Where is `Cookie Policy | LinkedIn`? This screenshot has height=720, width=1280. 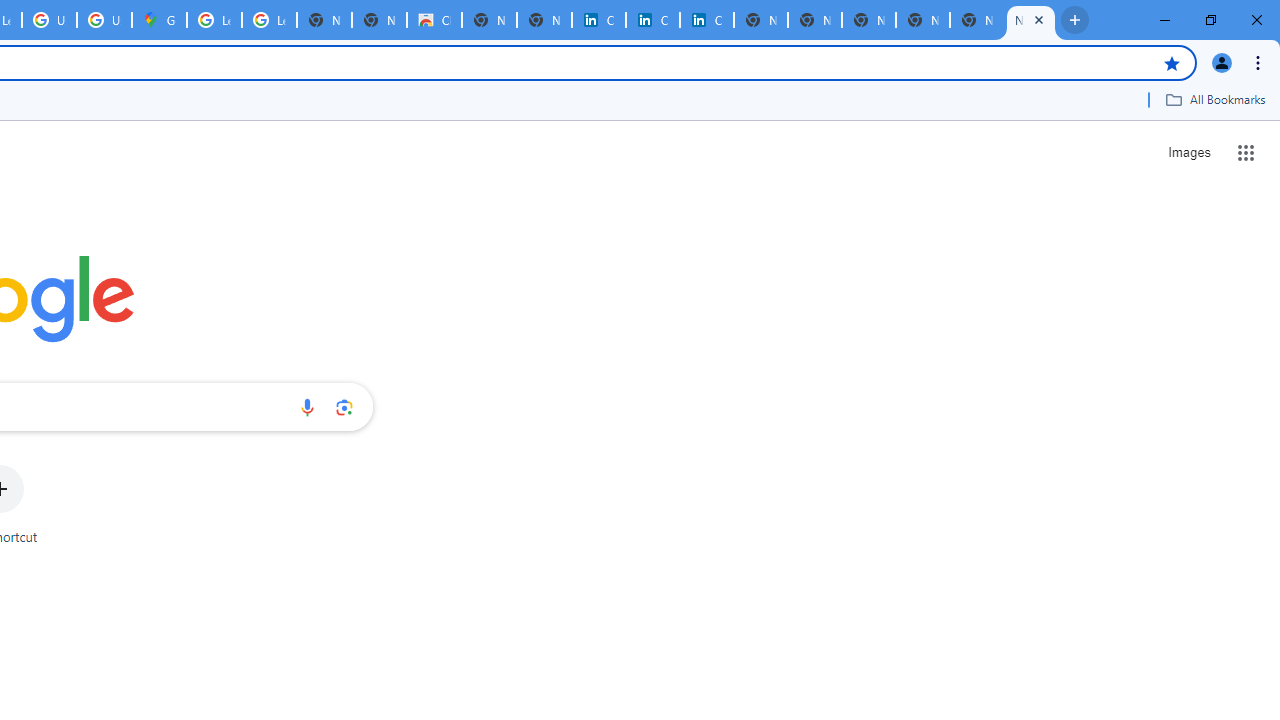
Cookie Policy | LinkedIn is located at coordinates (598, 20).